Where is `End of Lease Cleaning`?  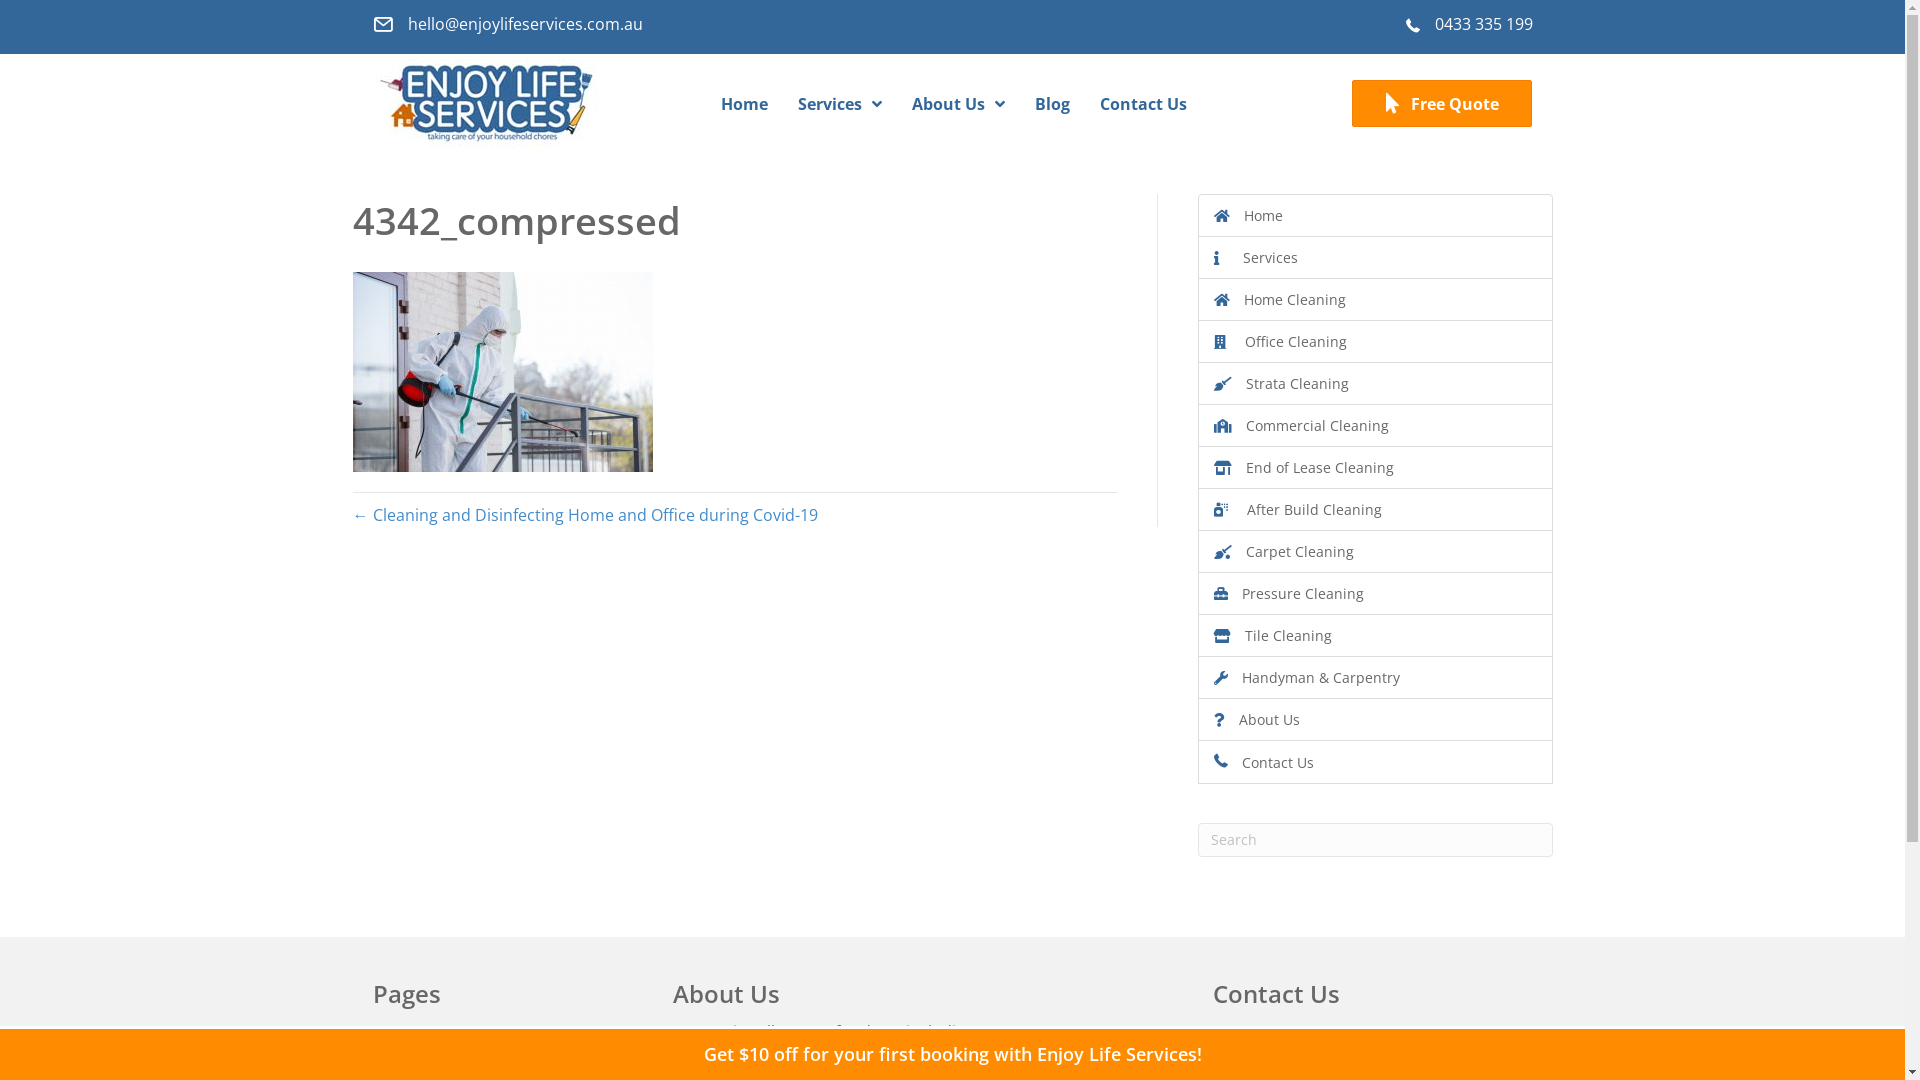
End of Lease Cleaning is located at coordinates (1376, 468).